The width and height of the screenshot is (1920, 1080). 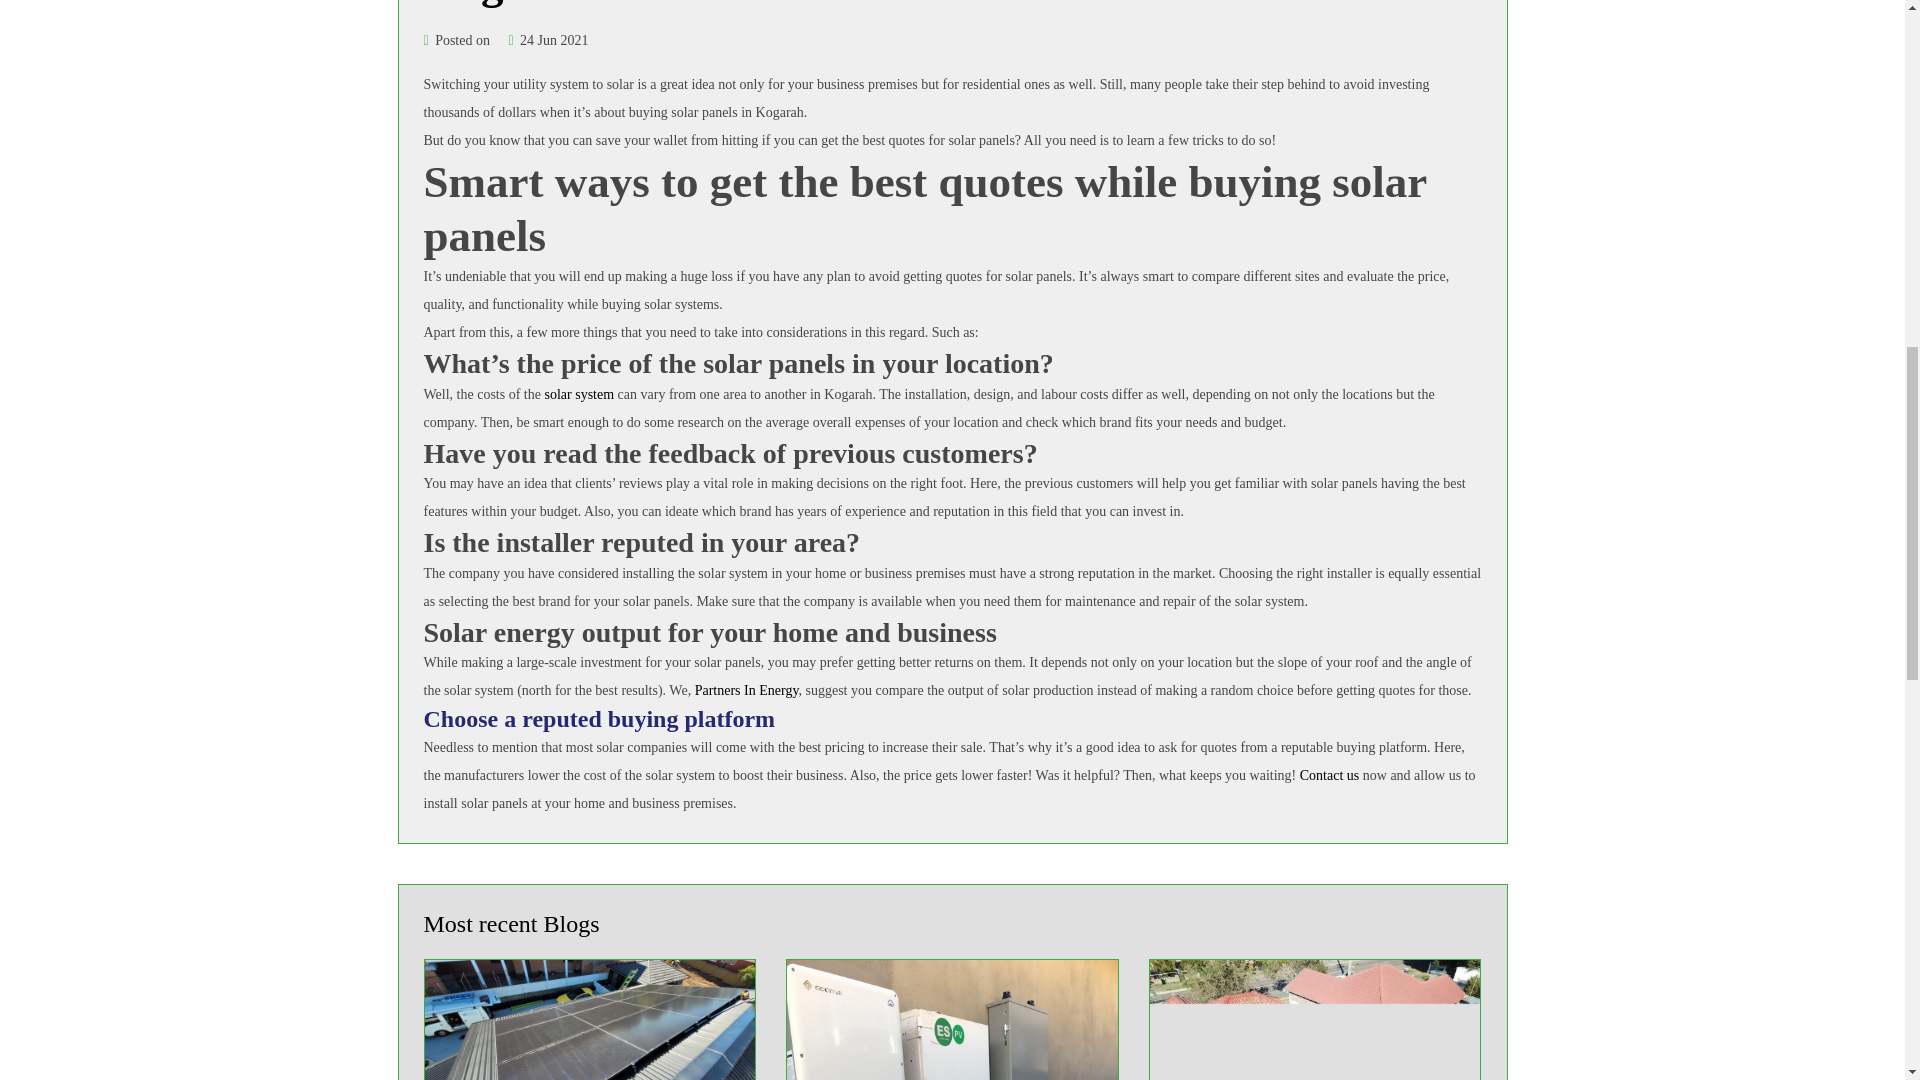 I want to click on Partners In Energy, so click(x=746, y=690).